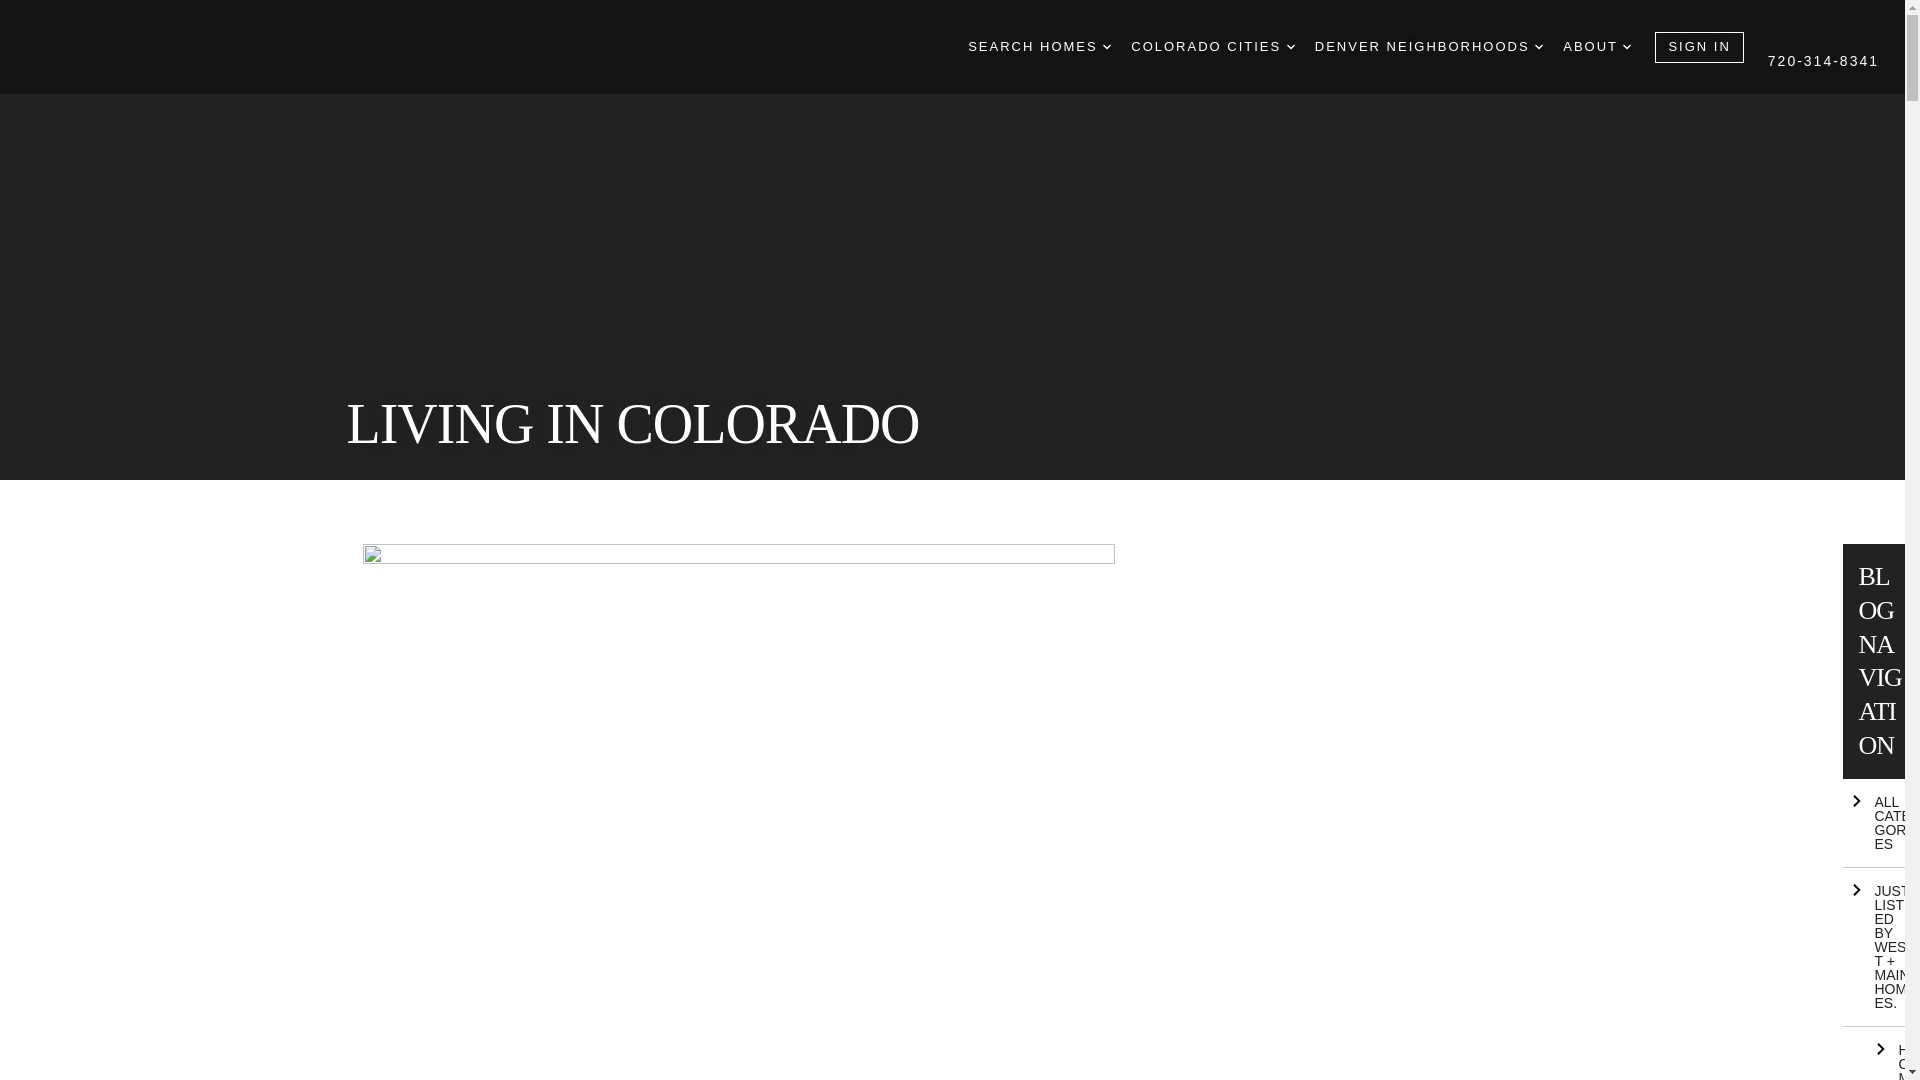 This screenshot has width=1920, height=1080. I want to click on COLORADO CITIES DROPDOWN ARROW, so click(1212, 47).